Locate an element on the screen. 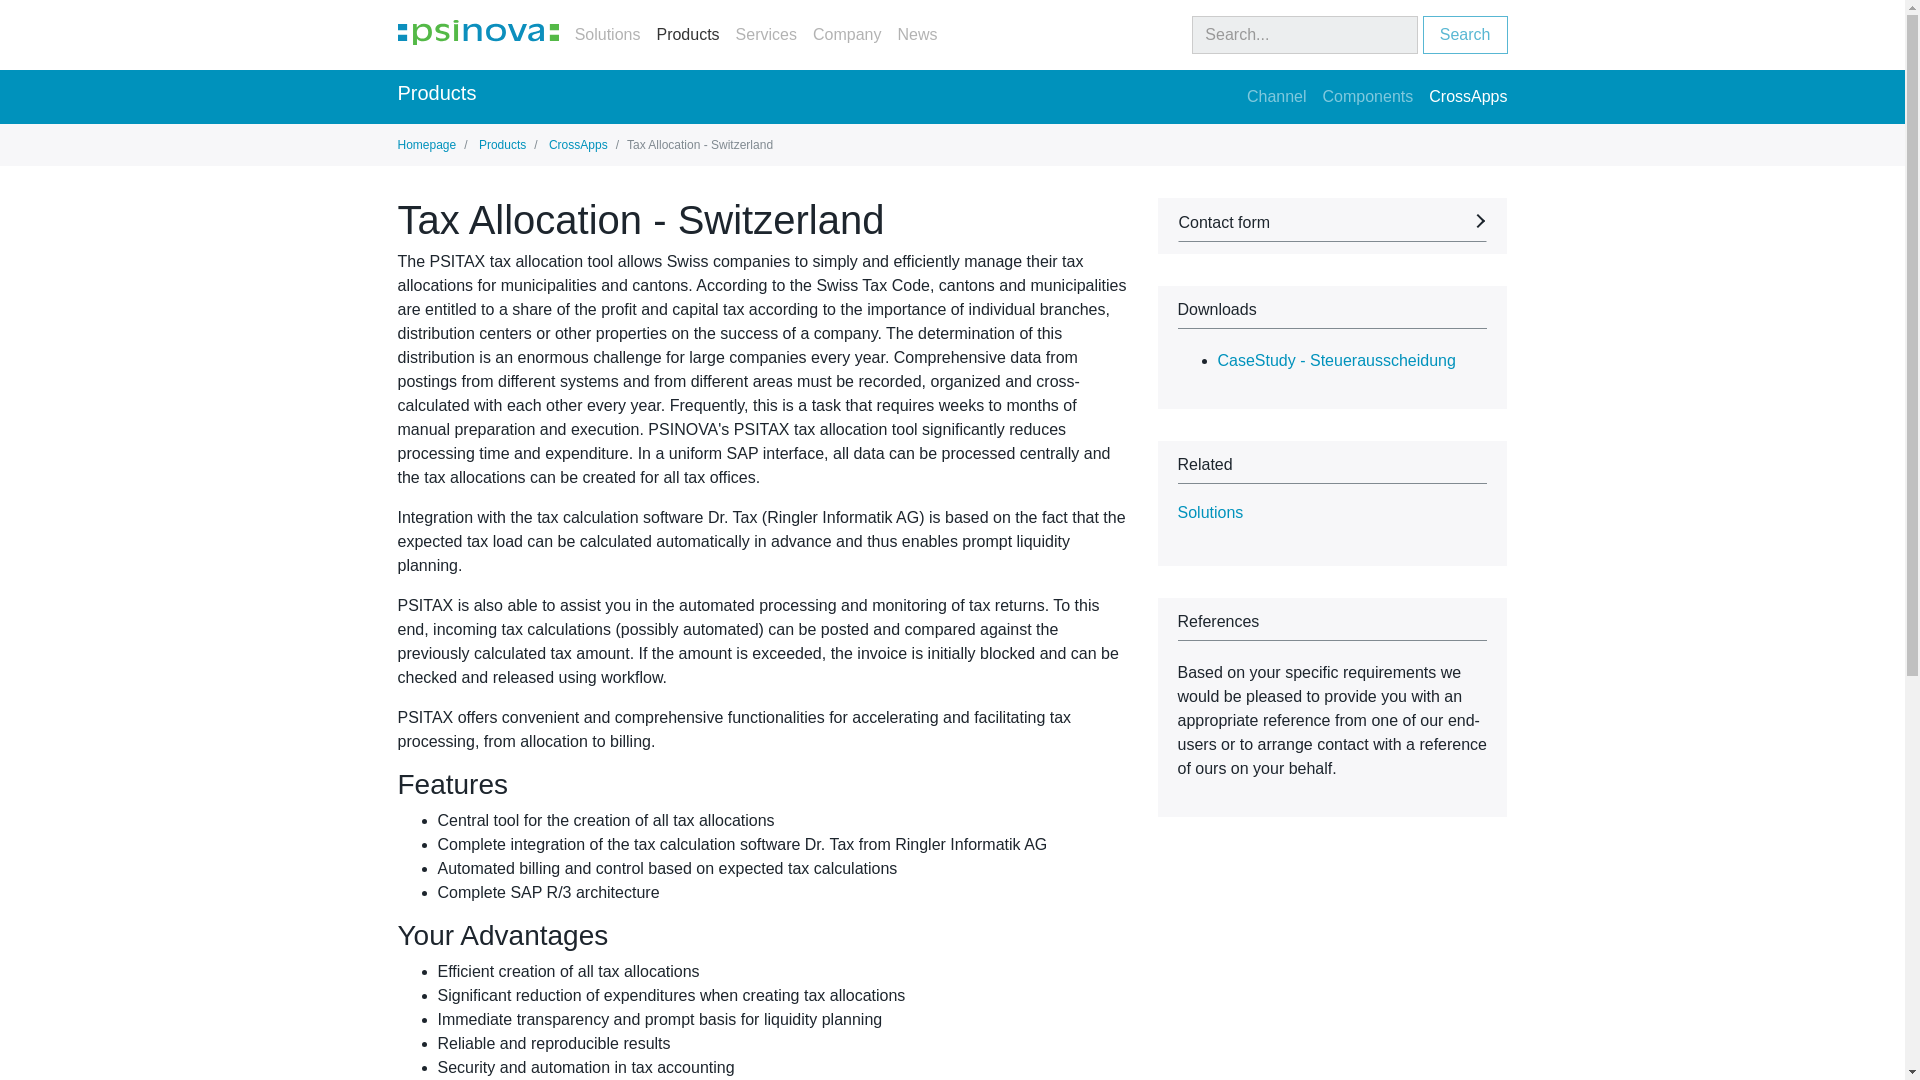  Contact form is located at coordinates (1333, 225).